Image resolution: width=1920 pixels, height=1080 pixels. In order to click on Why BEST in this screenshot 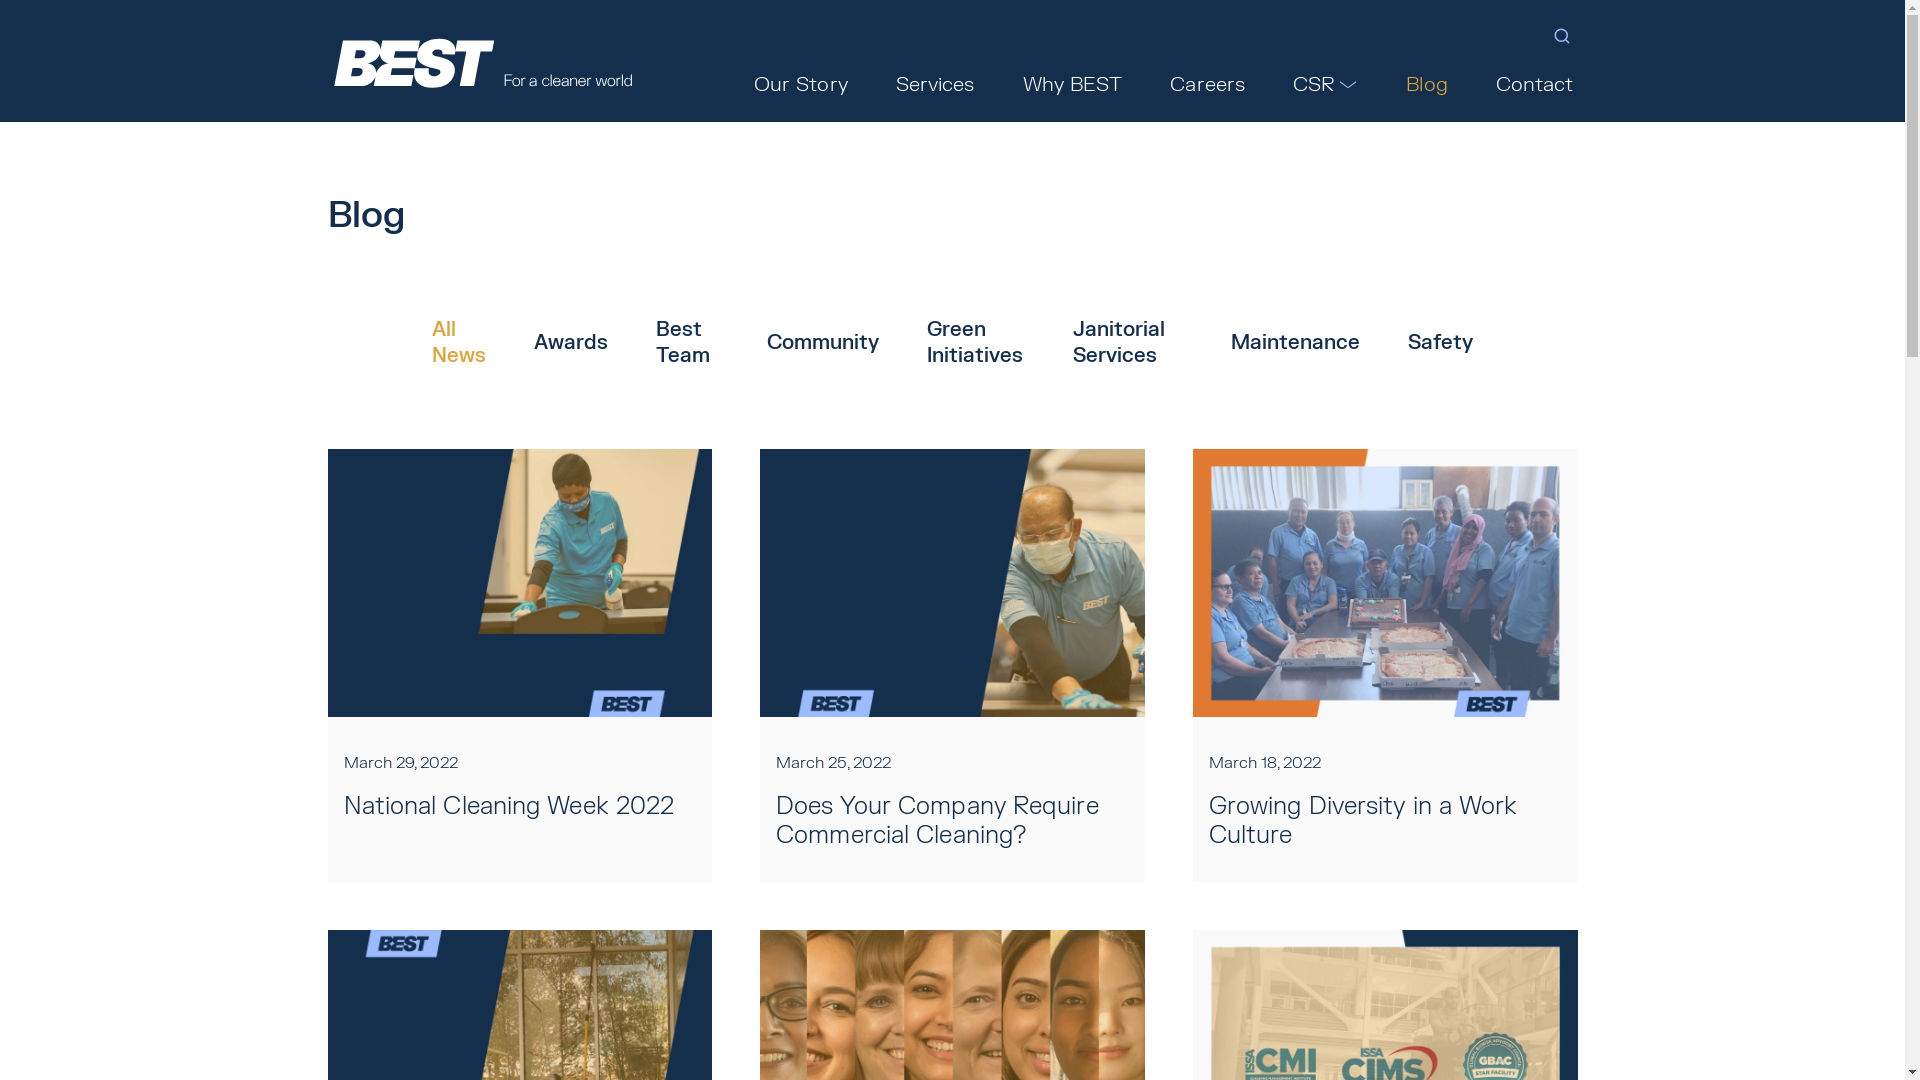, I will do `click(1073, 85)`.